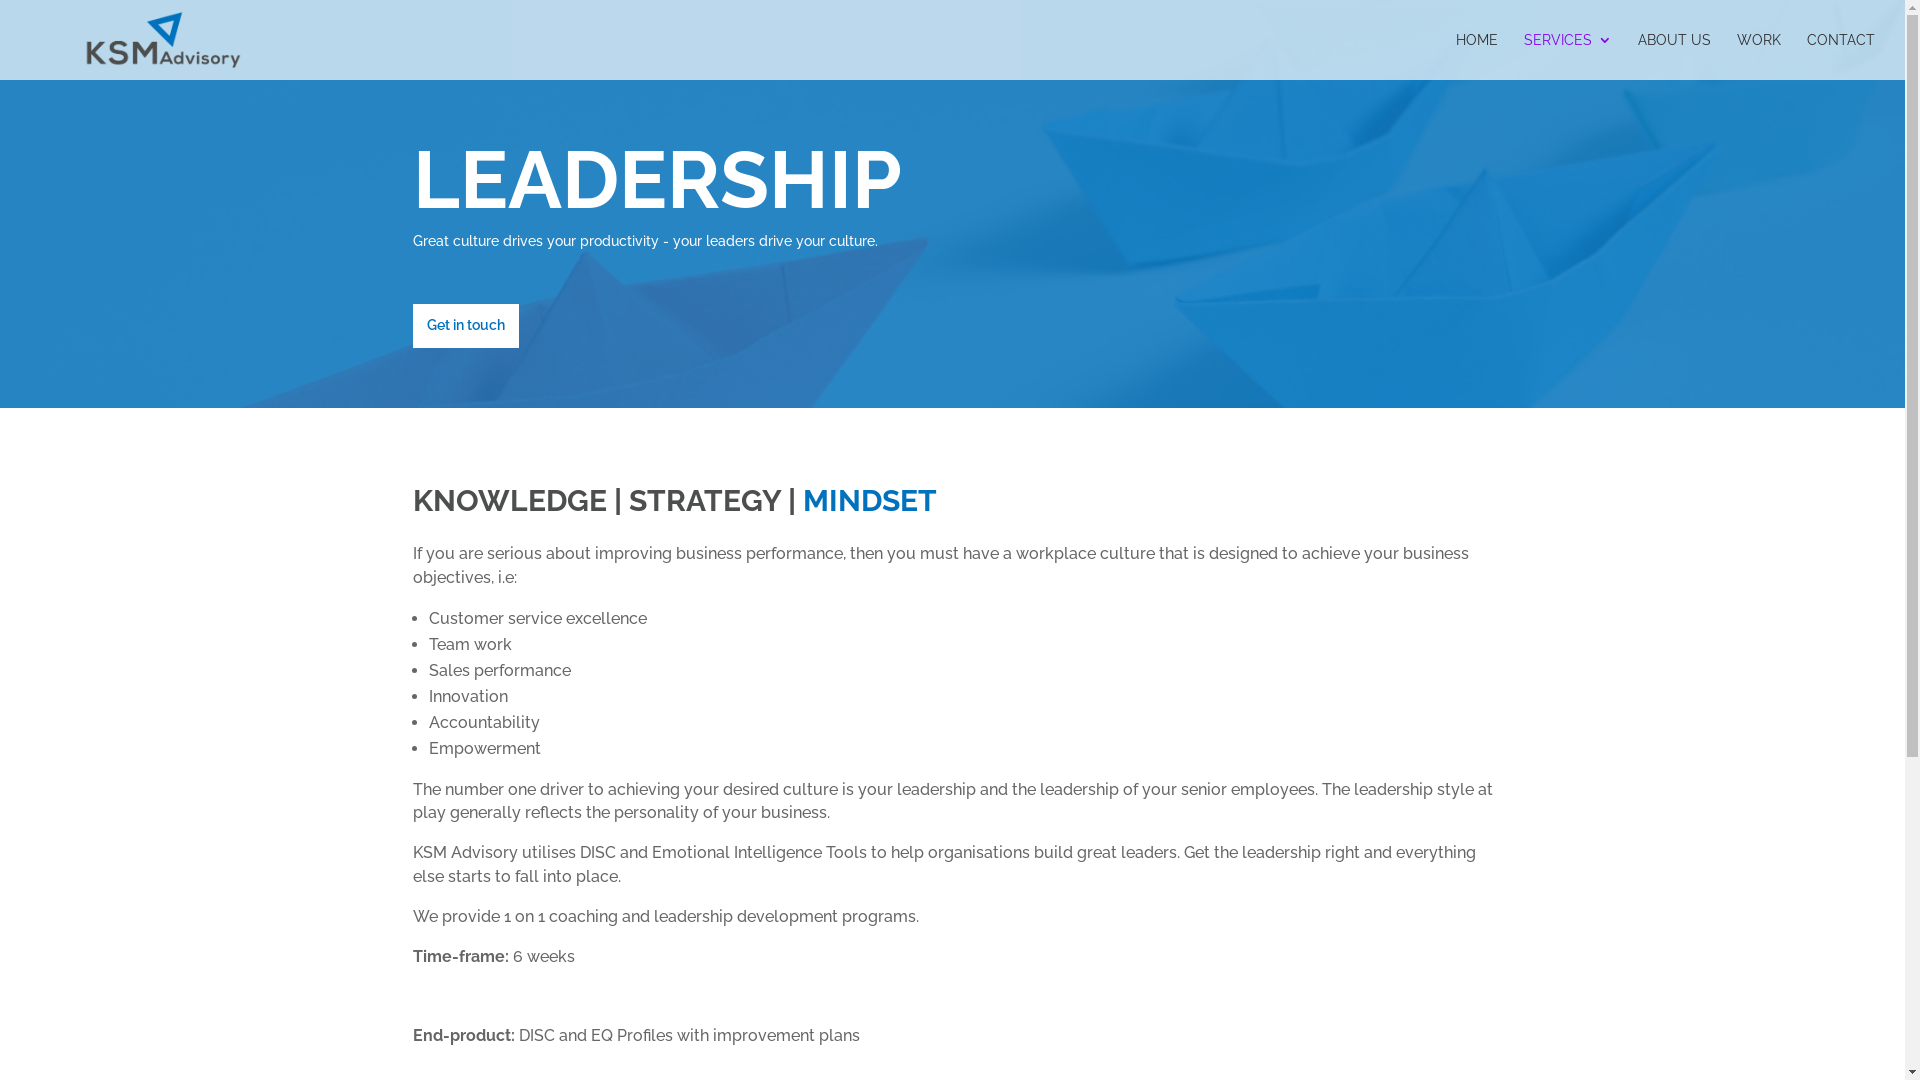 The image size is (1920, 1080). I want to click on CONTACT, so click(1841, 56).